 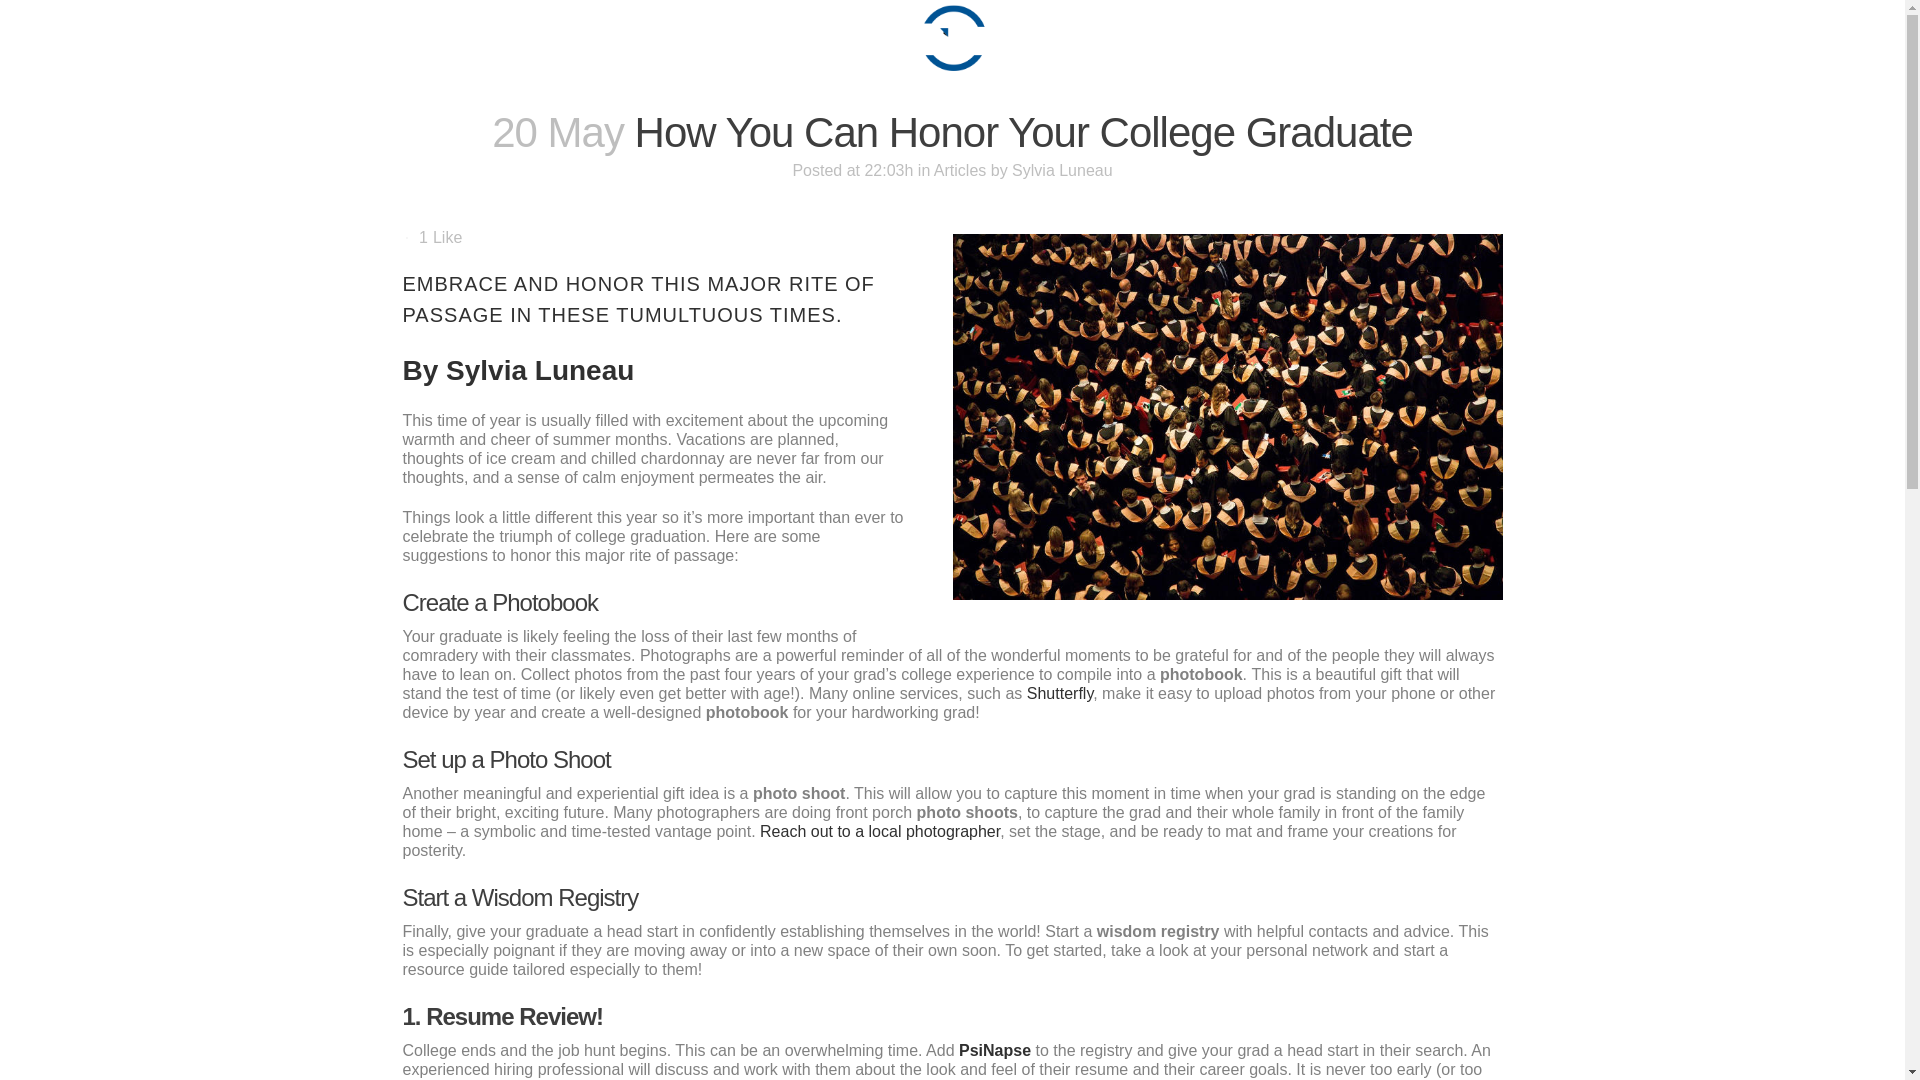 I want to click on Sylvia Luneau, so click(x=1062, y=170).